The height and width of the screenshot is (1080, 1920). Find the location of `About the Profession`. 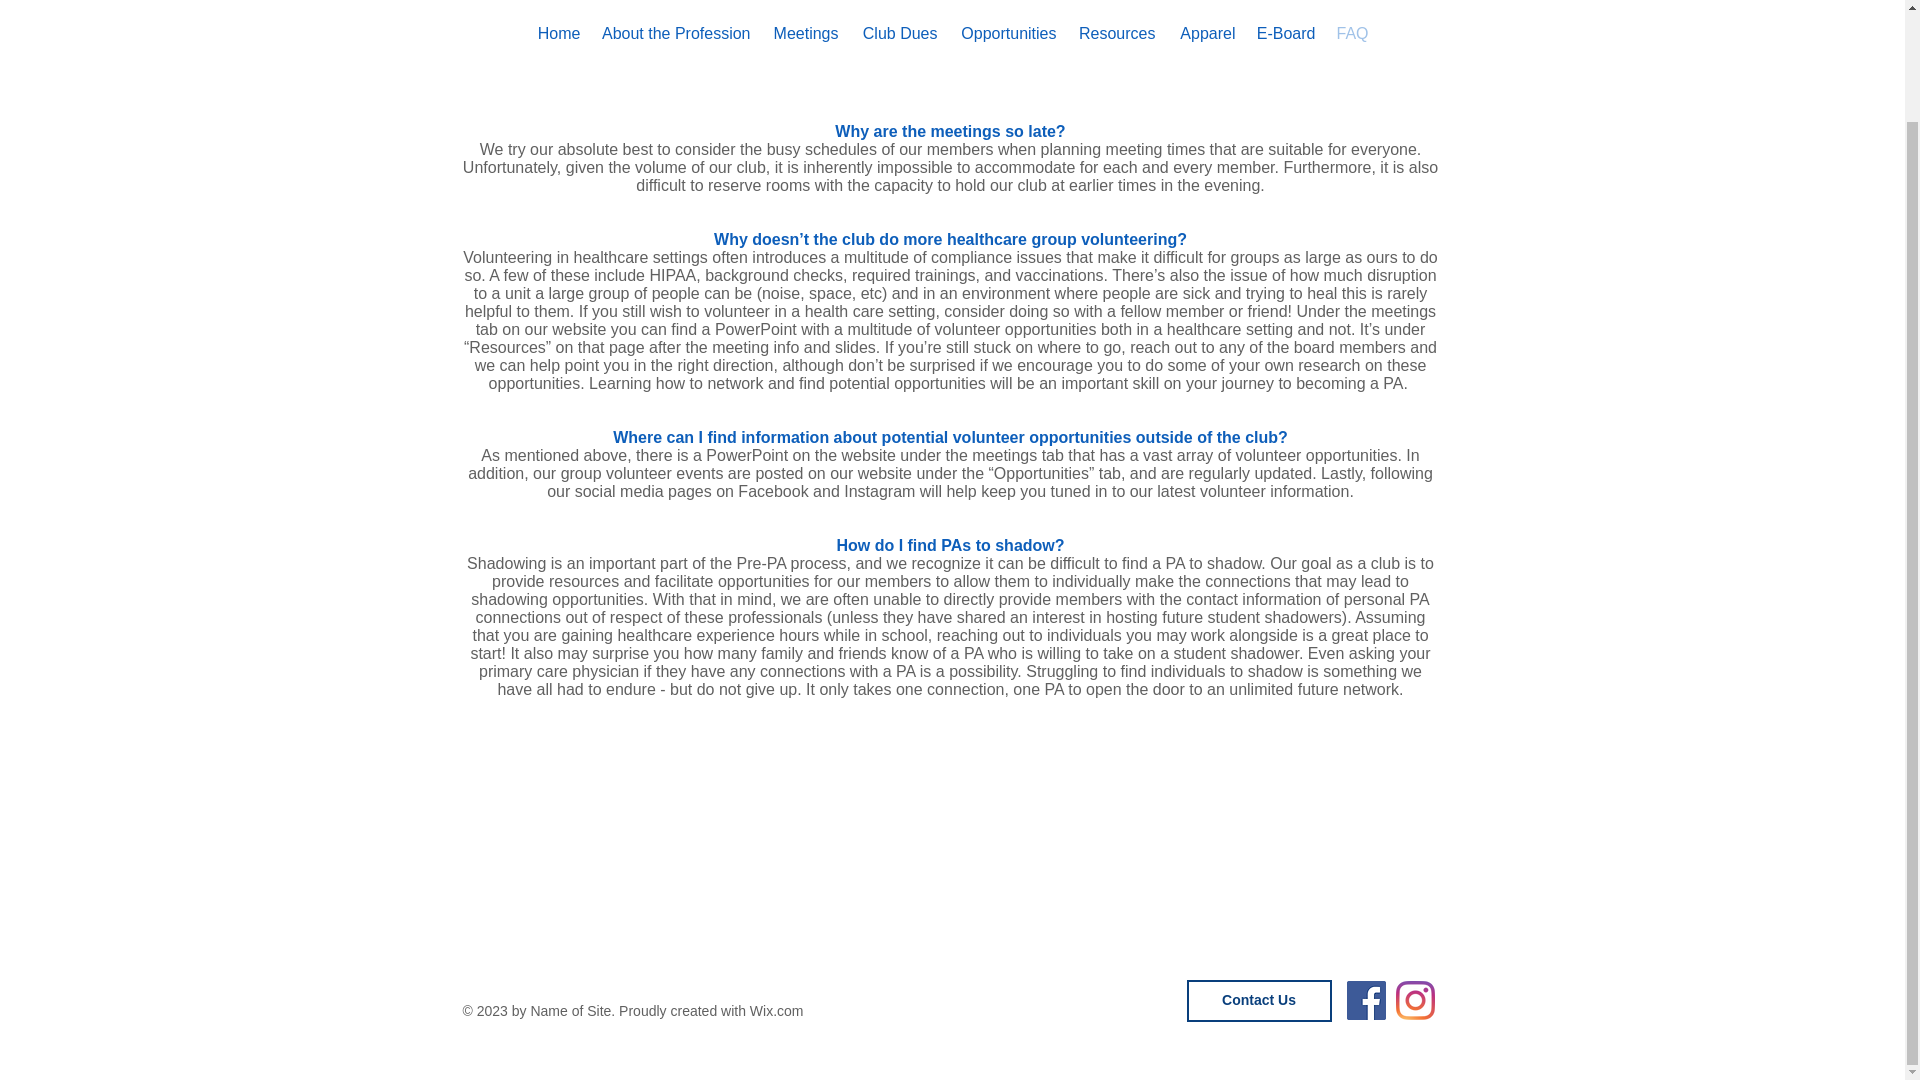

About the Profession is located at coordinates (674, 34).